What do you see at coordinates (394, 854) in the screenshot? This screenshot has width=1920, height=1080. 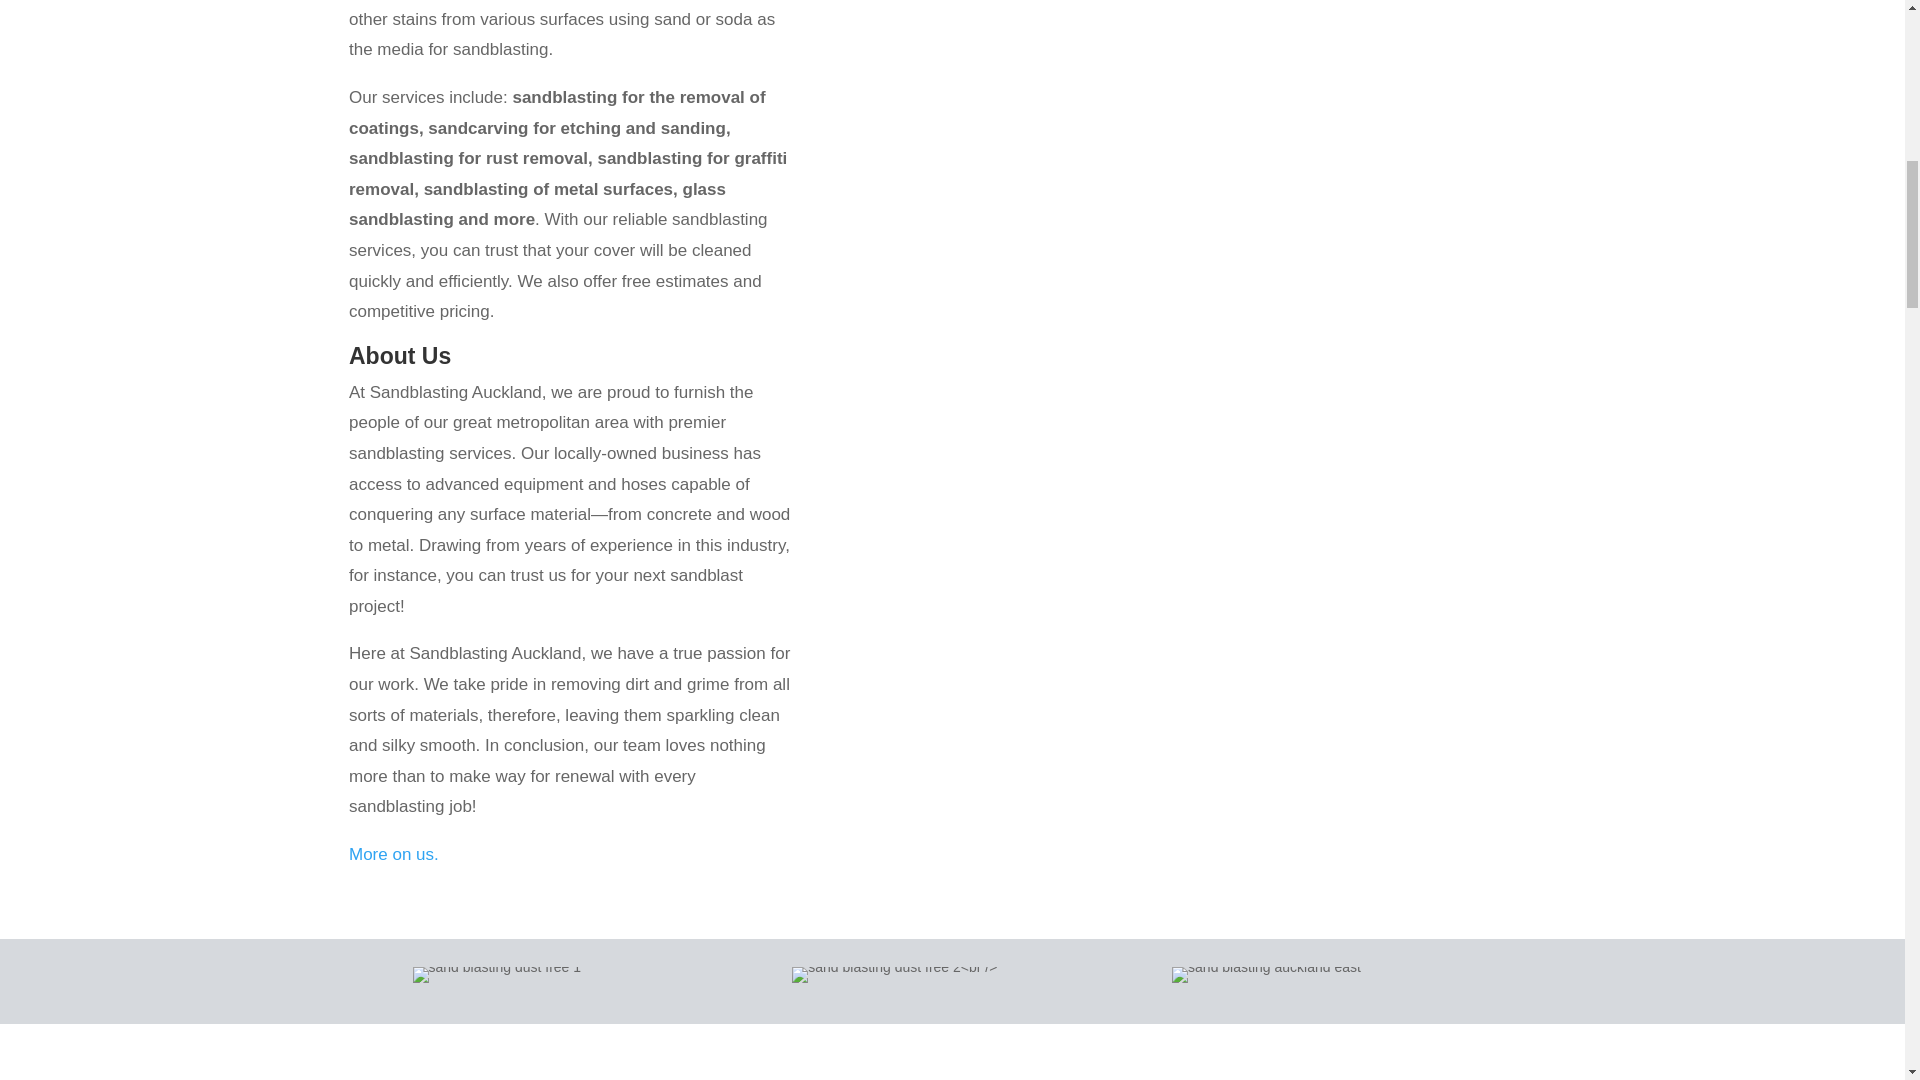 I see `More on us.` at bounding box center [394, 854].